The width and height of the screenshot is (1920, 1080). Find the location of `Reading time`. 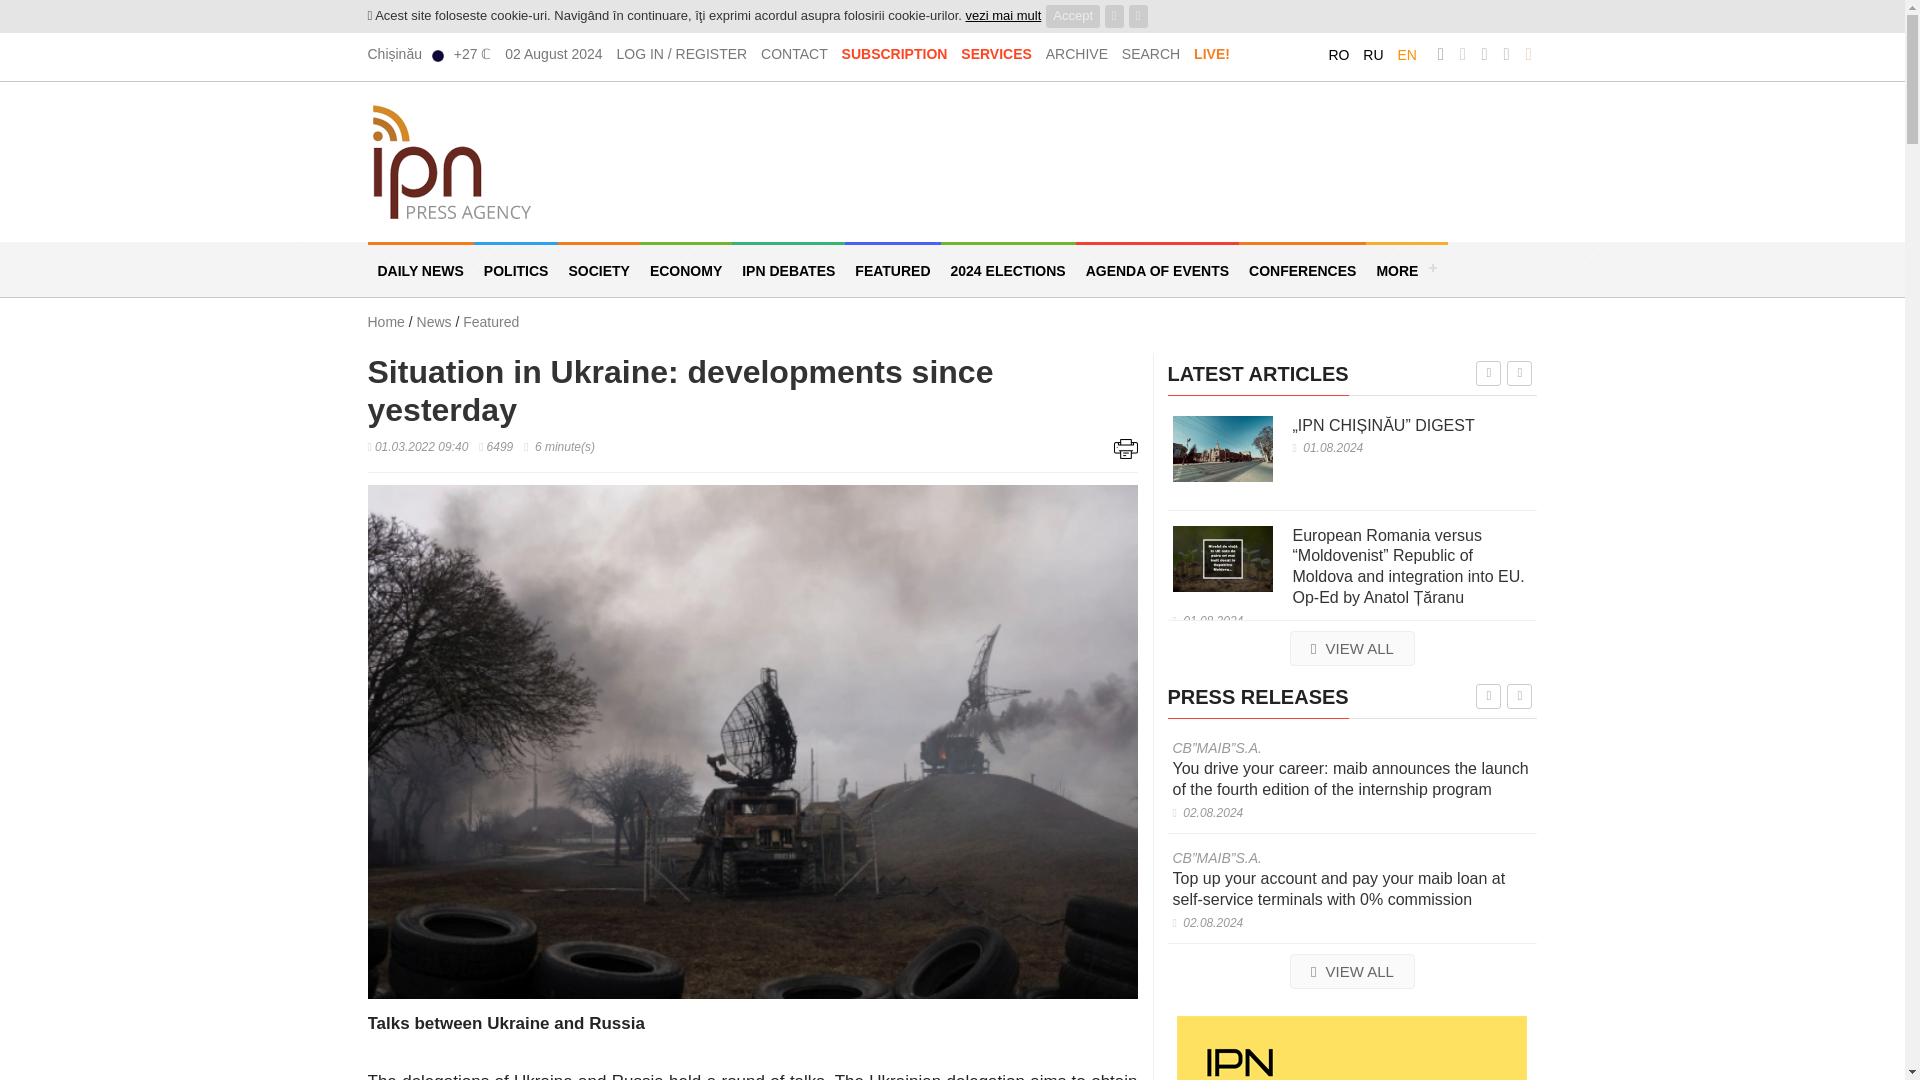

Reading time is located at coordinates (560, 446).